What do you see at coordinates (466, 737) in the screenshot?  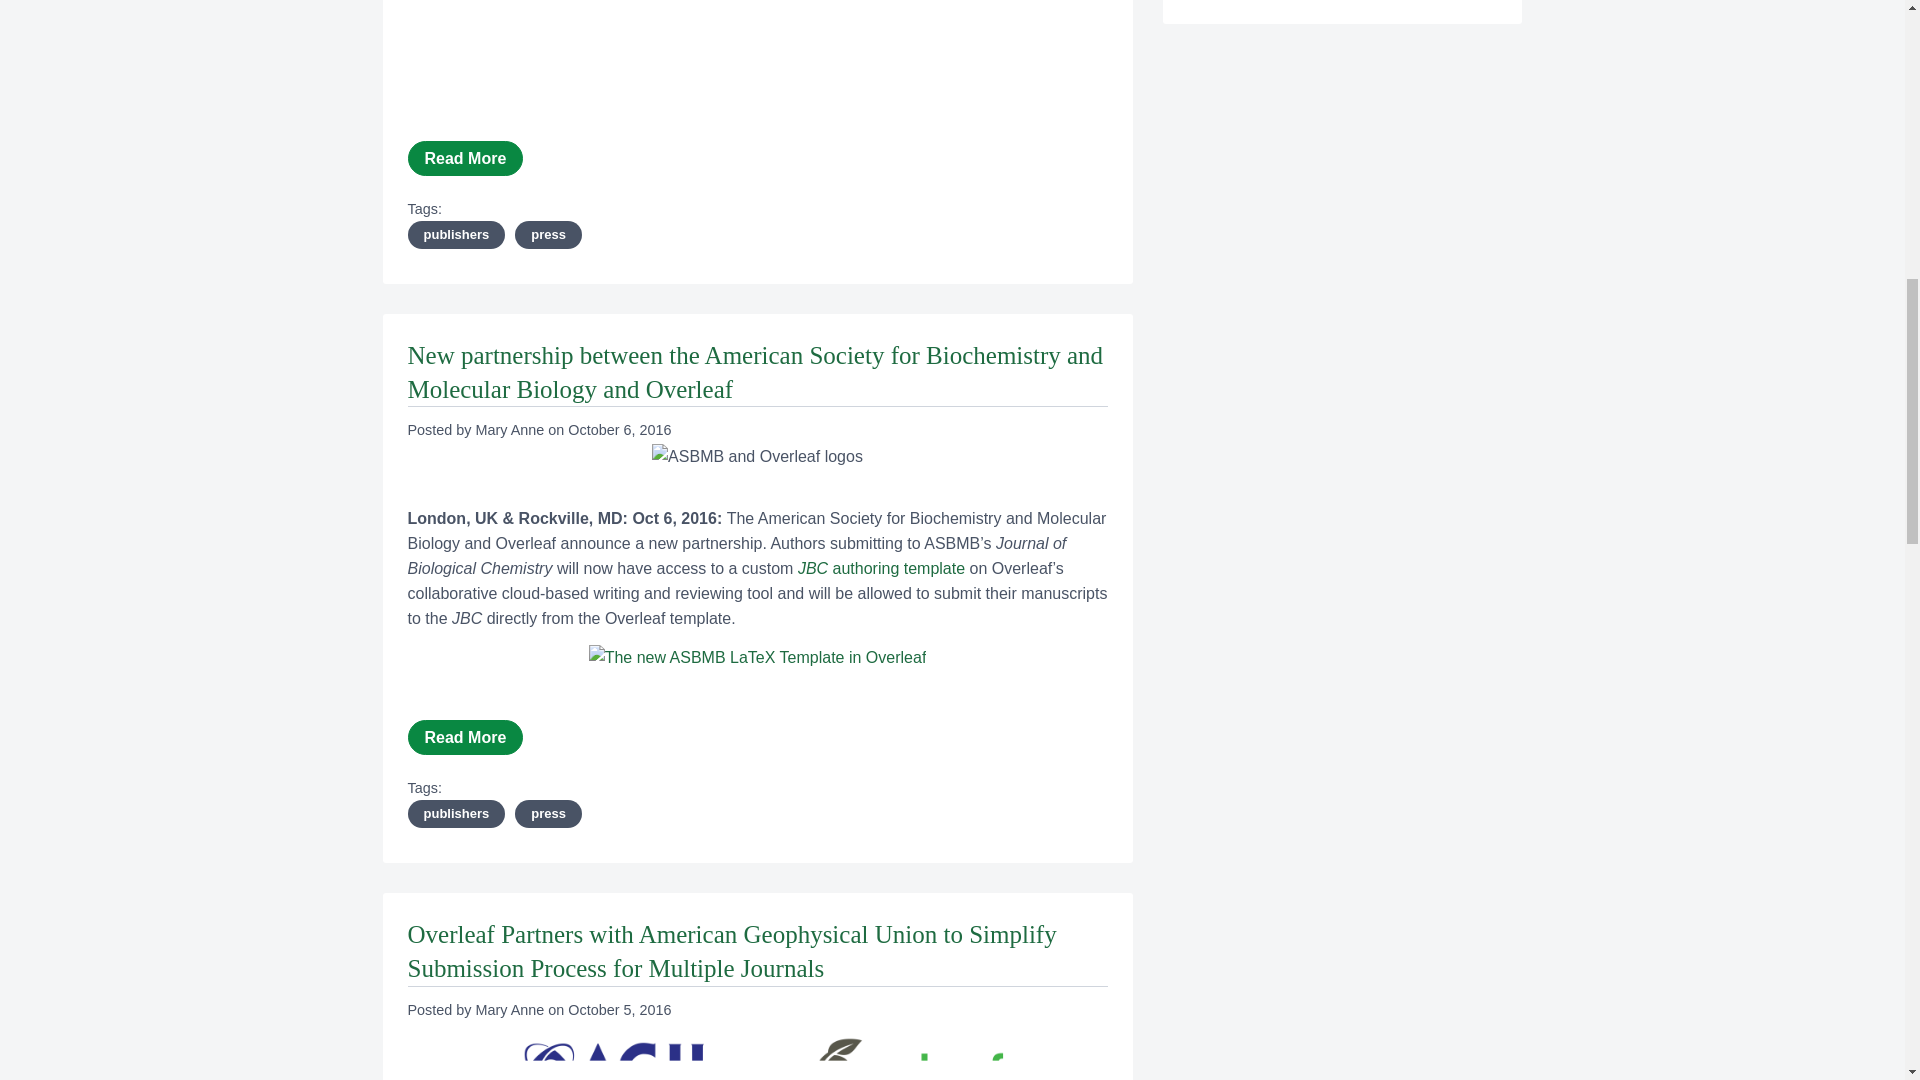 I see `Read More` at bounding box center [466, 737].